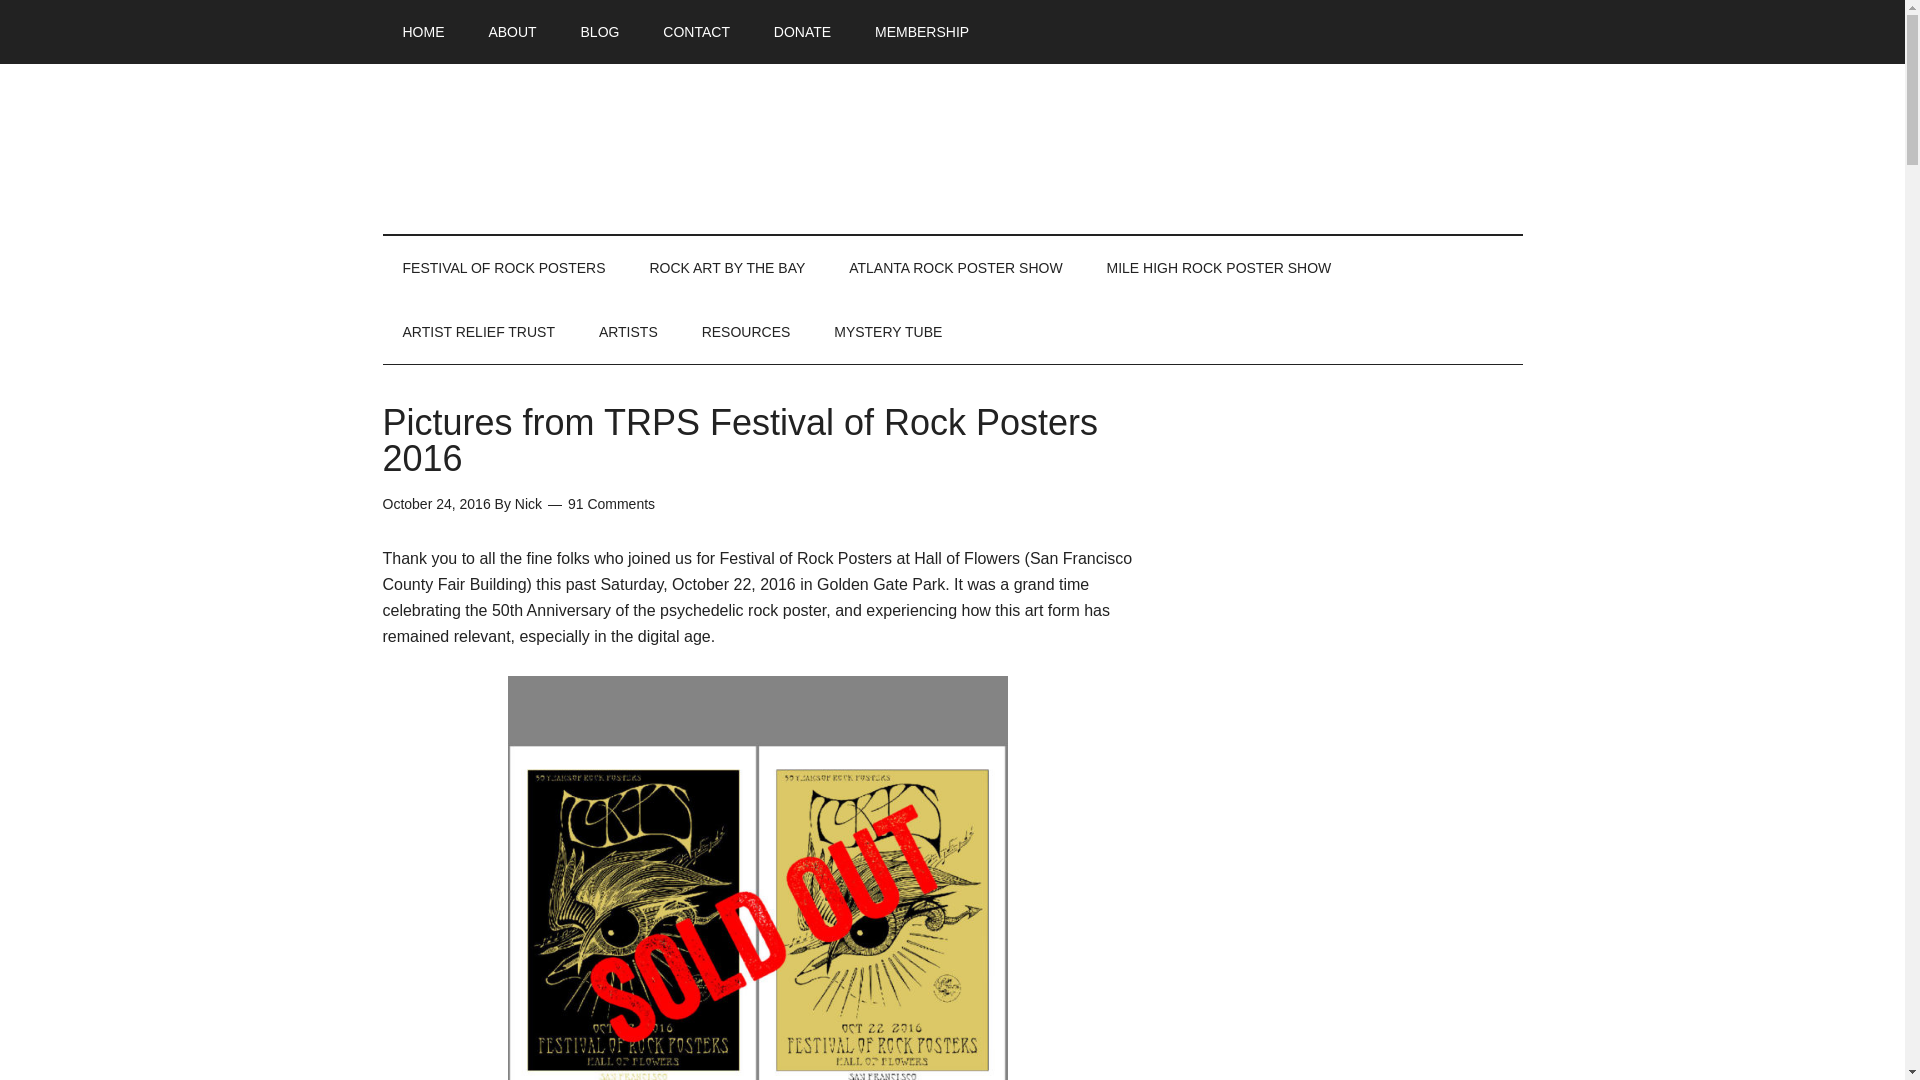  What do you see at coordinates (423, 32) in the screenshot?
I see `HOME` at bounding box center [423, 32].